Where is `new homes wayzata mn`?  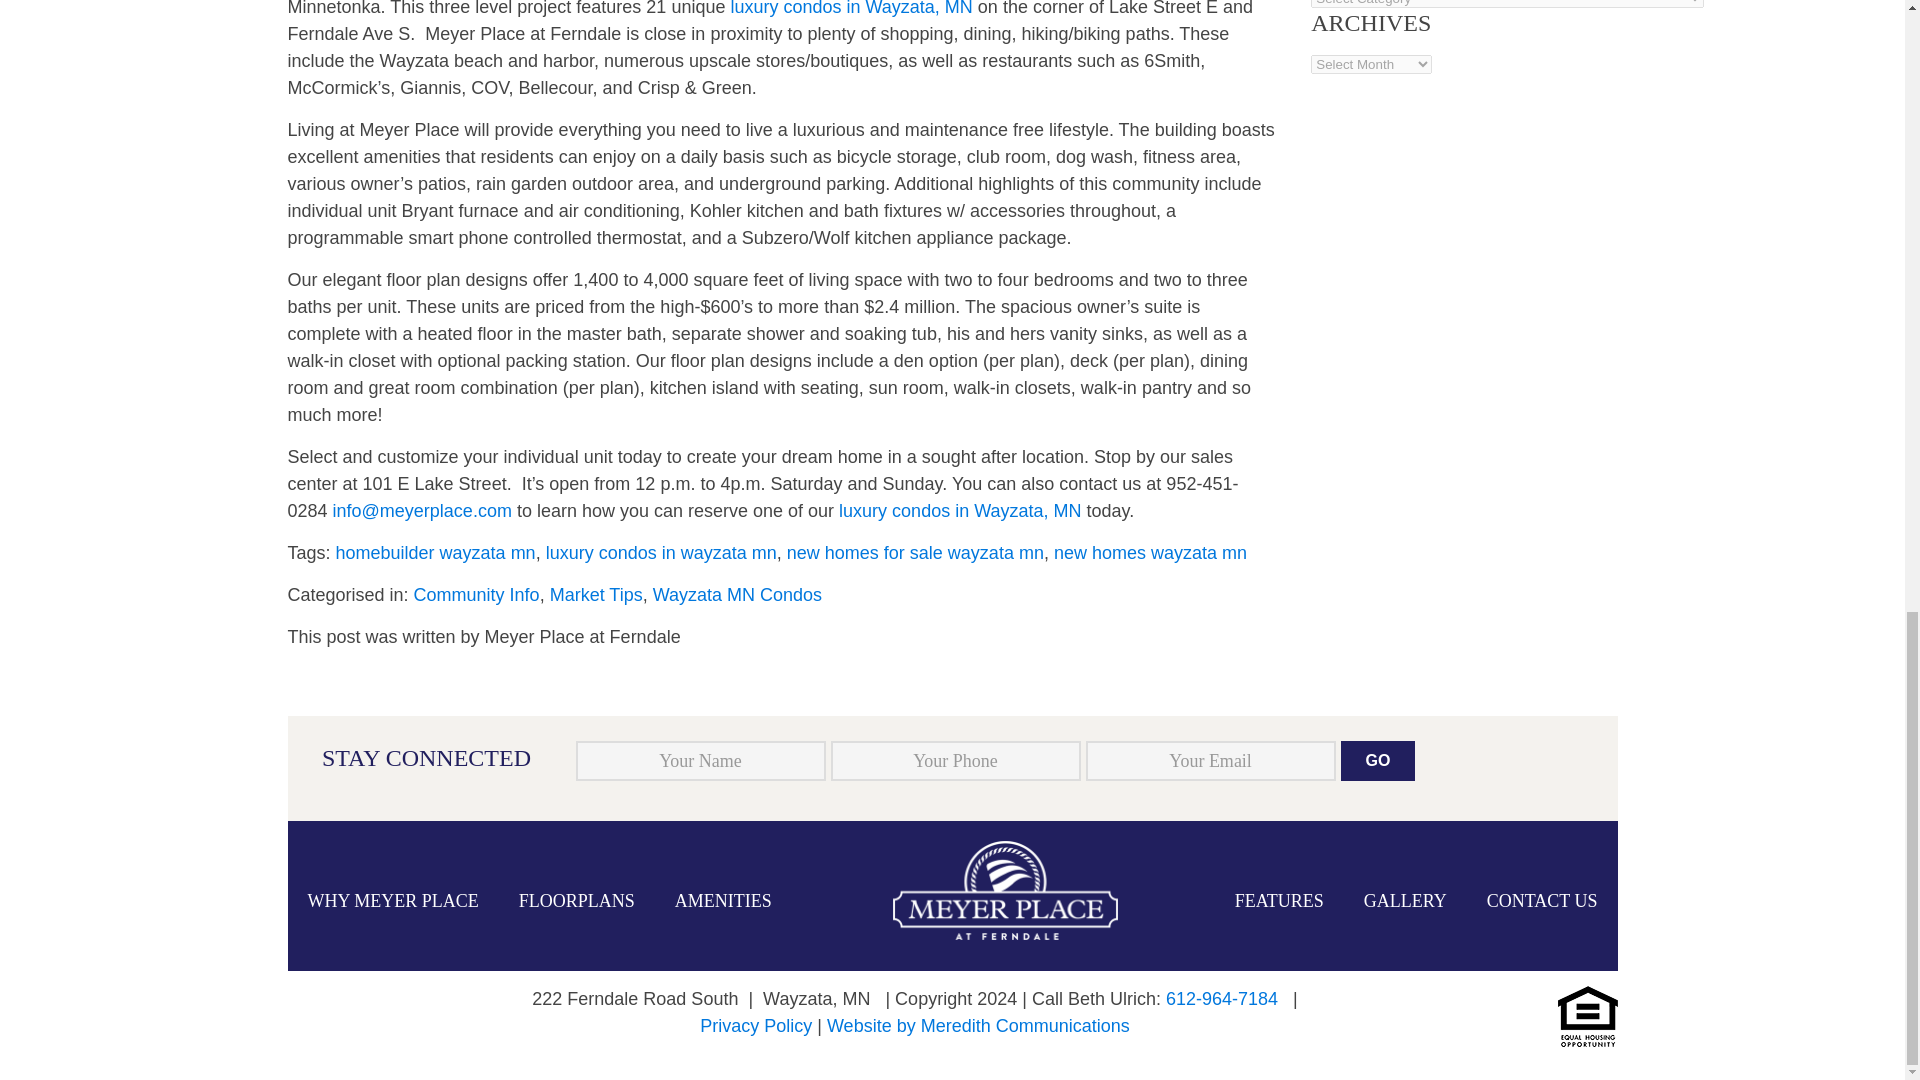
new homes wayzata mn is located at coordinates (1150, 552).